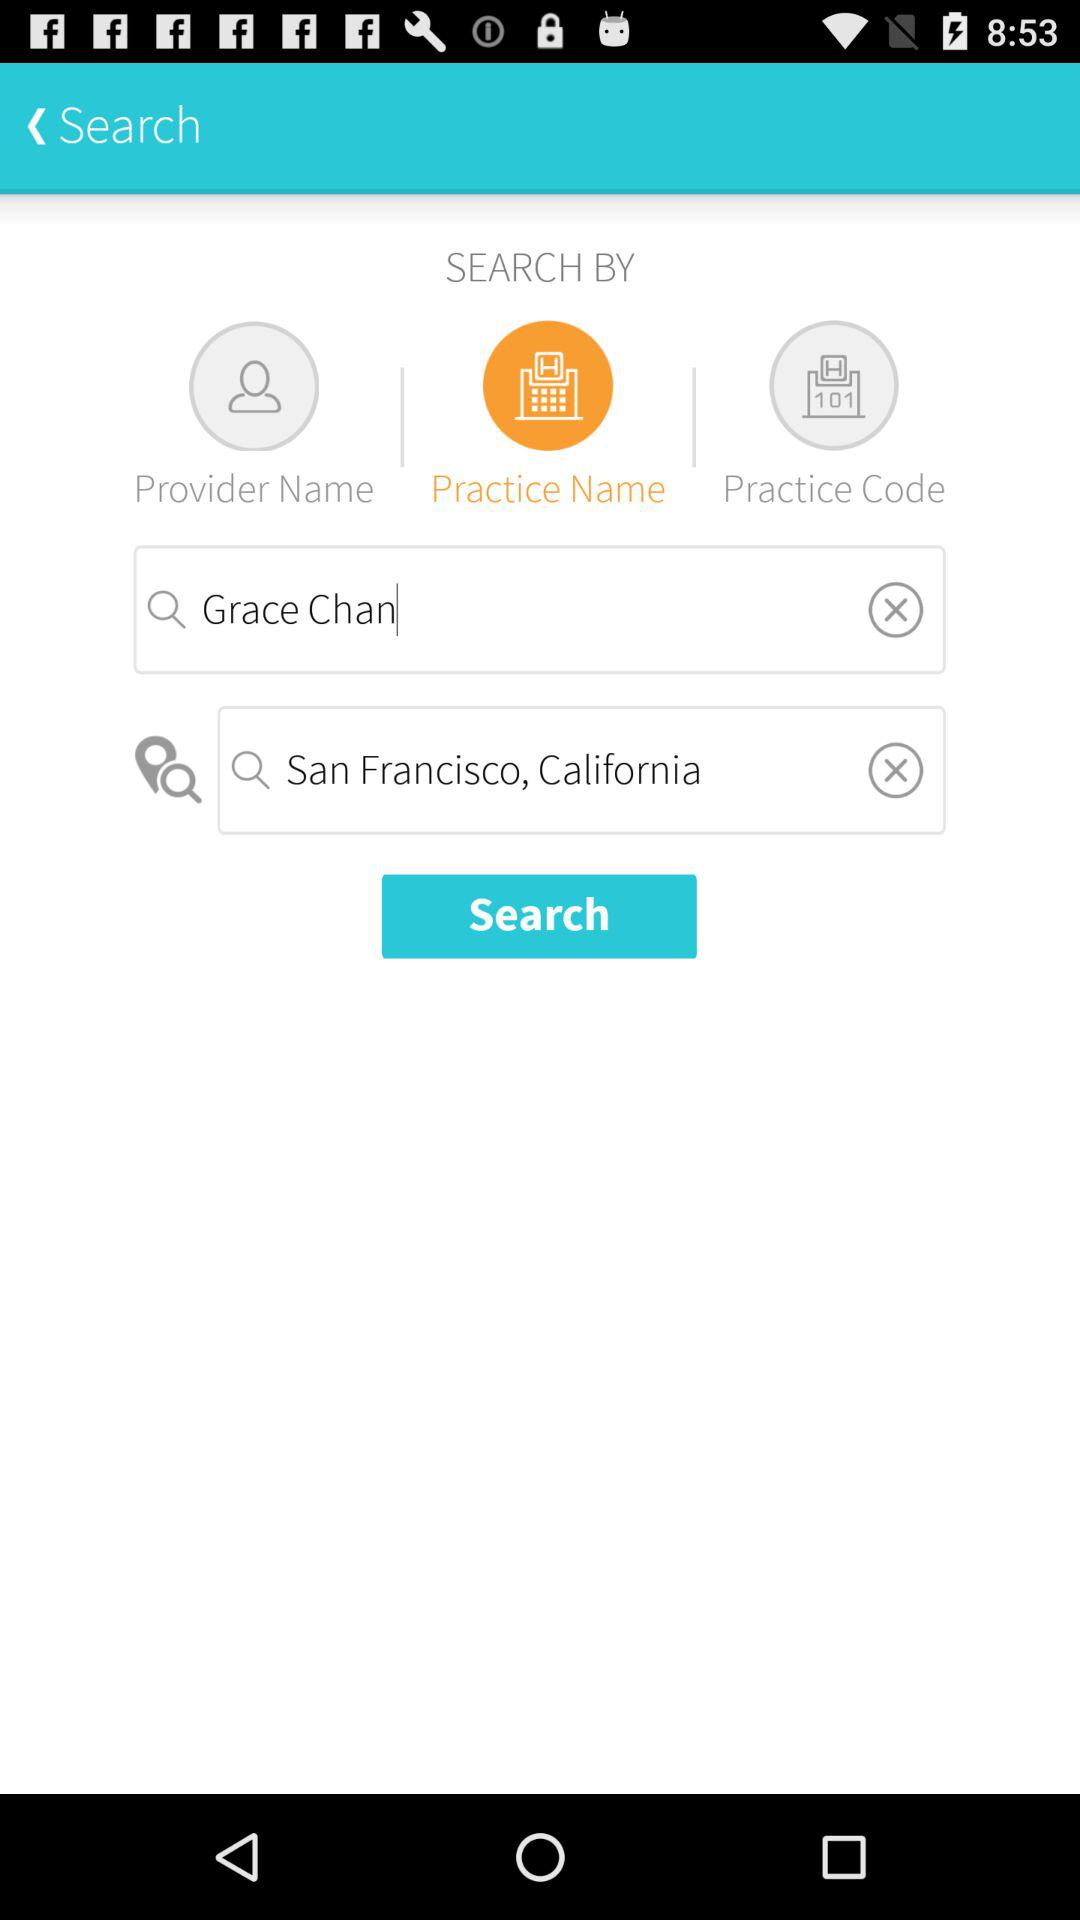 This screenshot has height=1920, width=1080. What do you see at coordinates (896, 770) in the screenshot?
I see `close text box` at bounding box center [896, 770].